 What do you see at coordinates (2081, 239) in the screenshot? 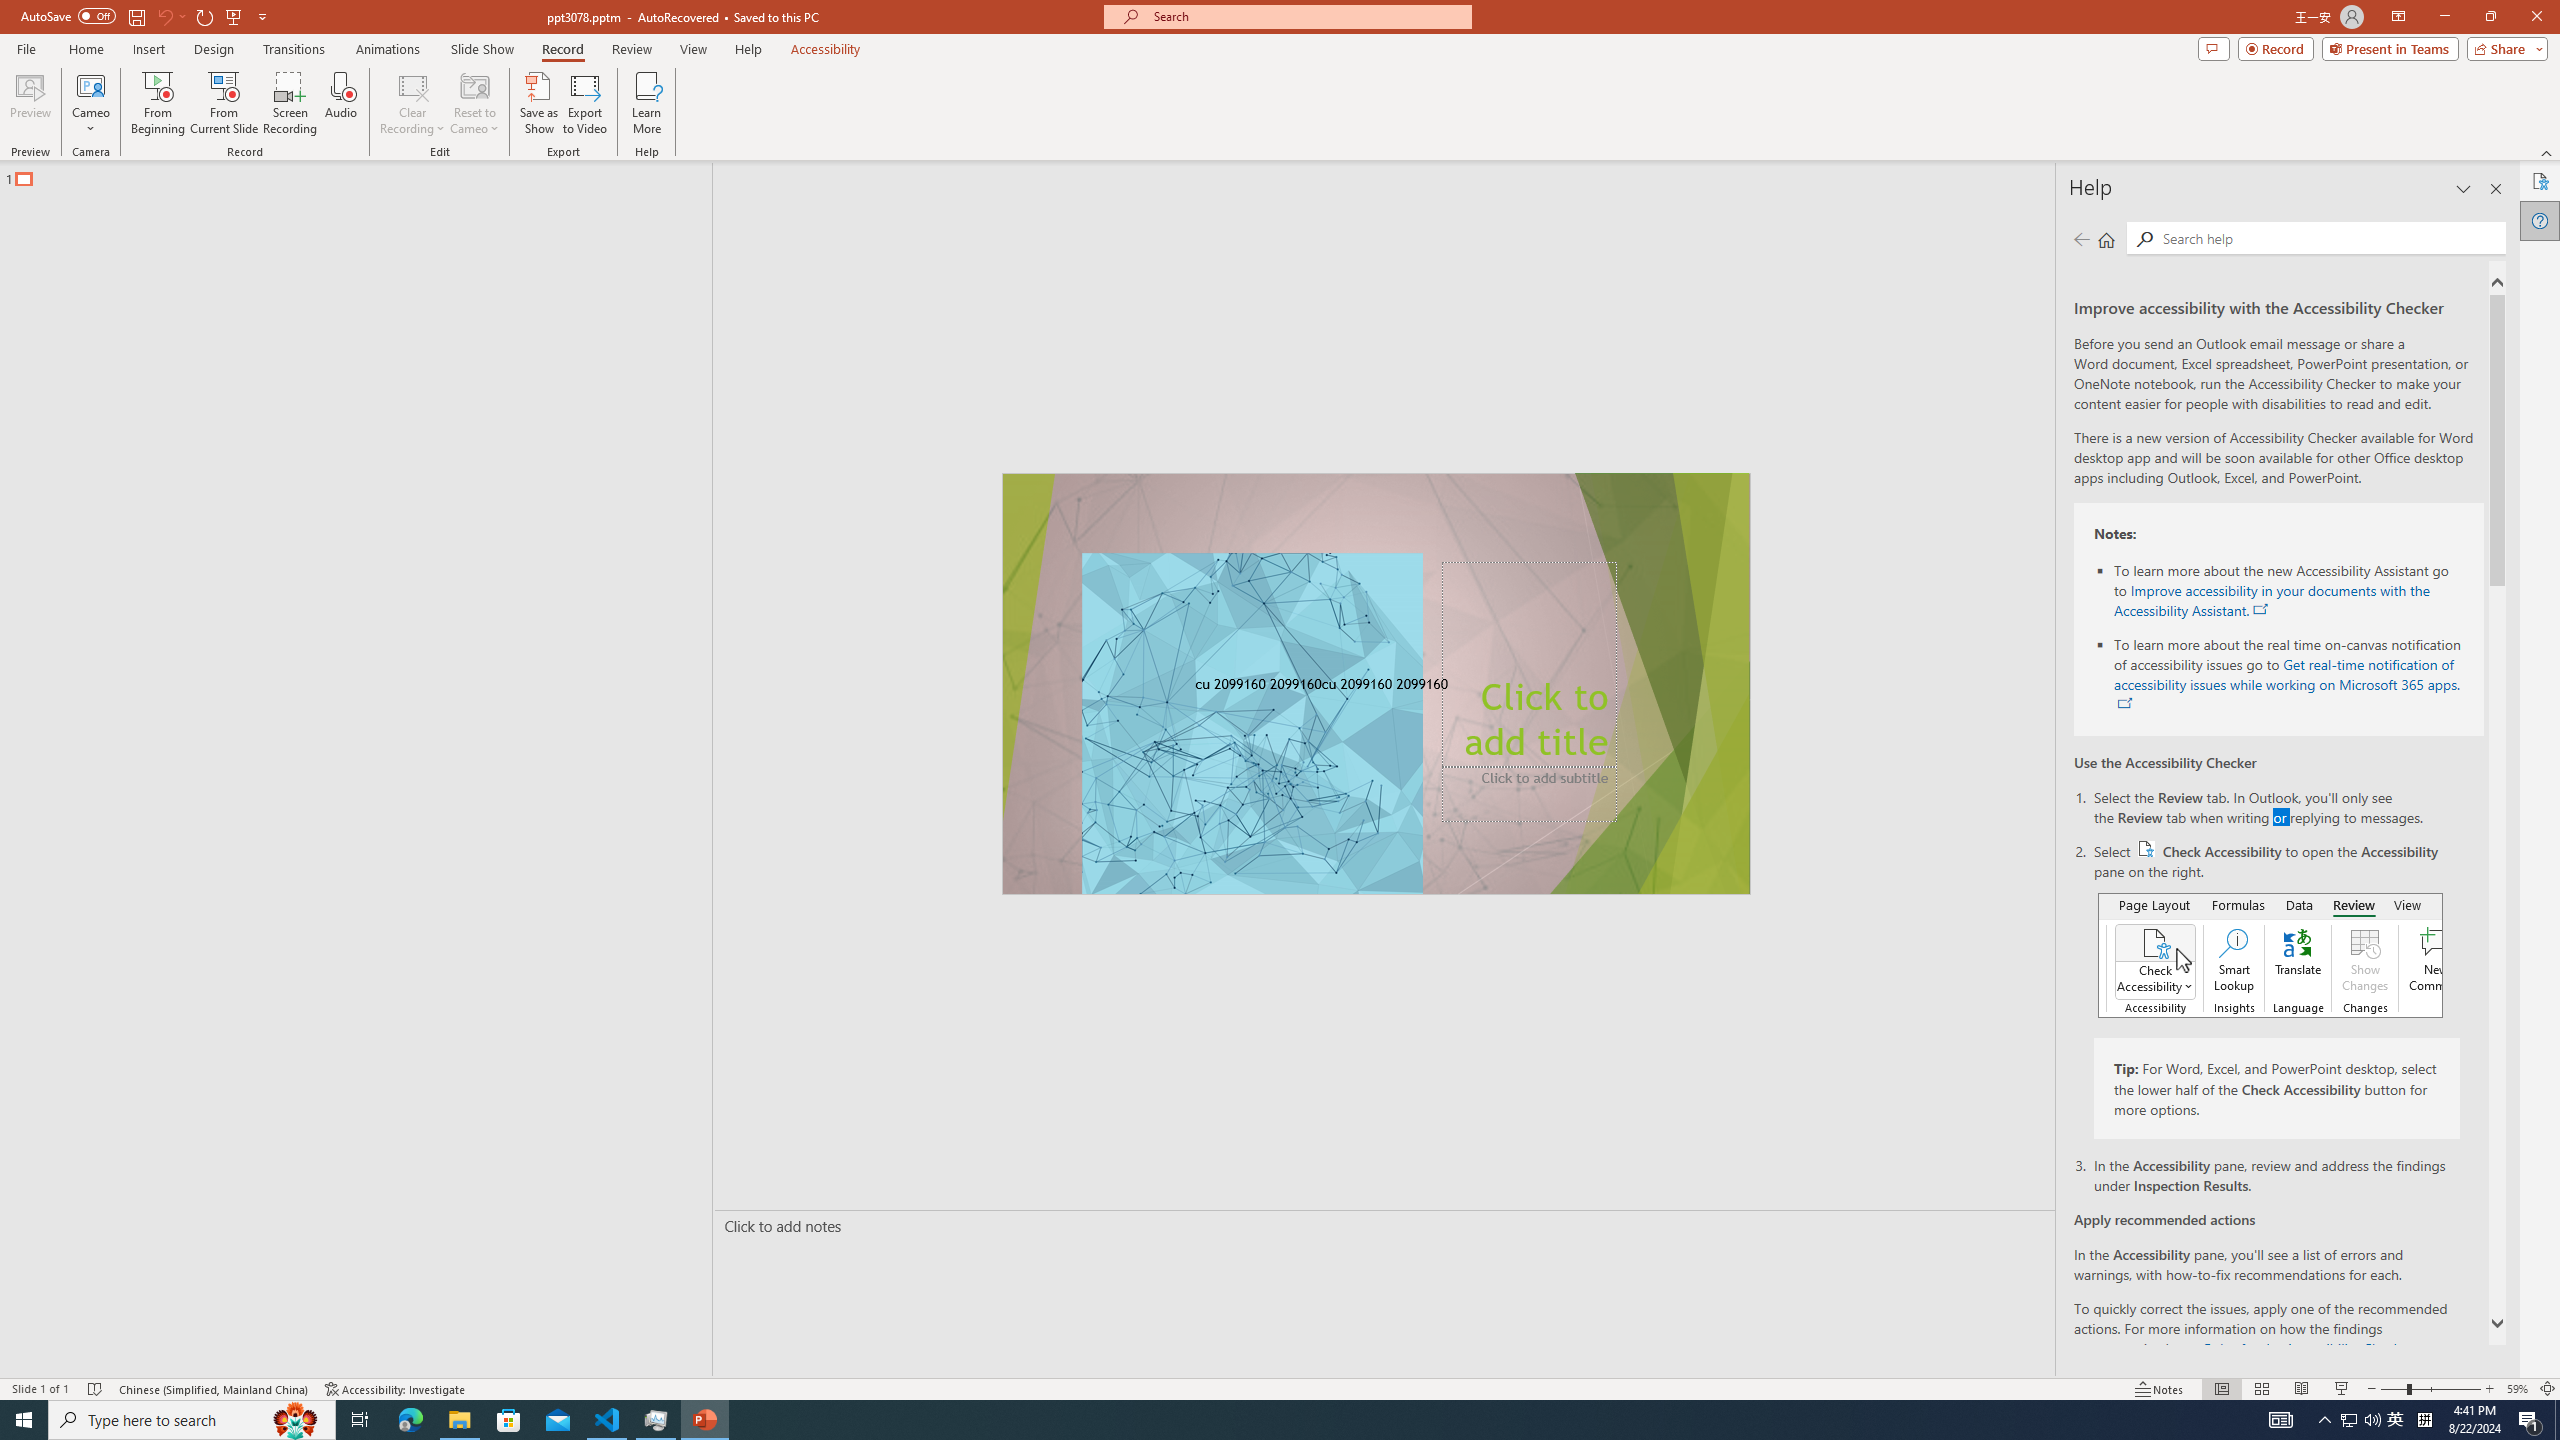
I see `Previous page` at bounding box center [2081, 239].